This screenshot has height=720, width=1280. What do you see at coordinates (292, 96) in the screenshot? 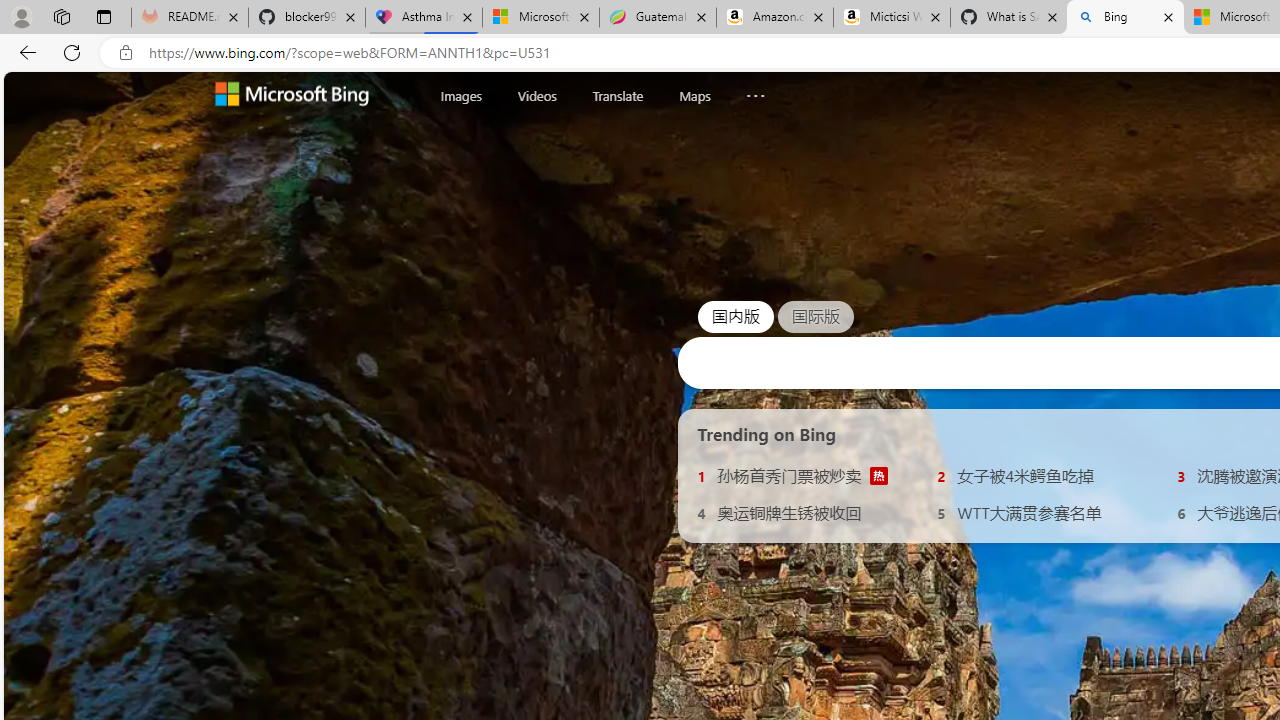
I see `Welcome to Bing Search` at bounding box center [292, 96].